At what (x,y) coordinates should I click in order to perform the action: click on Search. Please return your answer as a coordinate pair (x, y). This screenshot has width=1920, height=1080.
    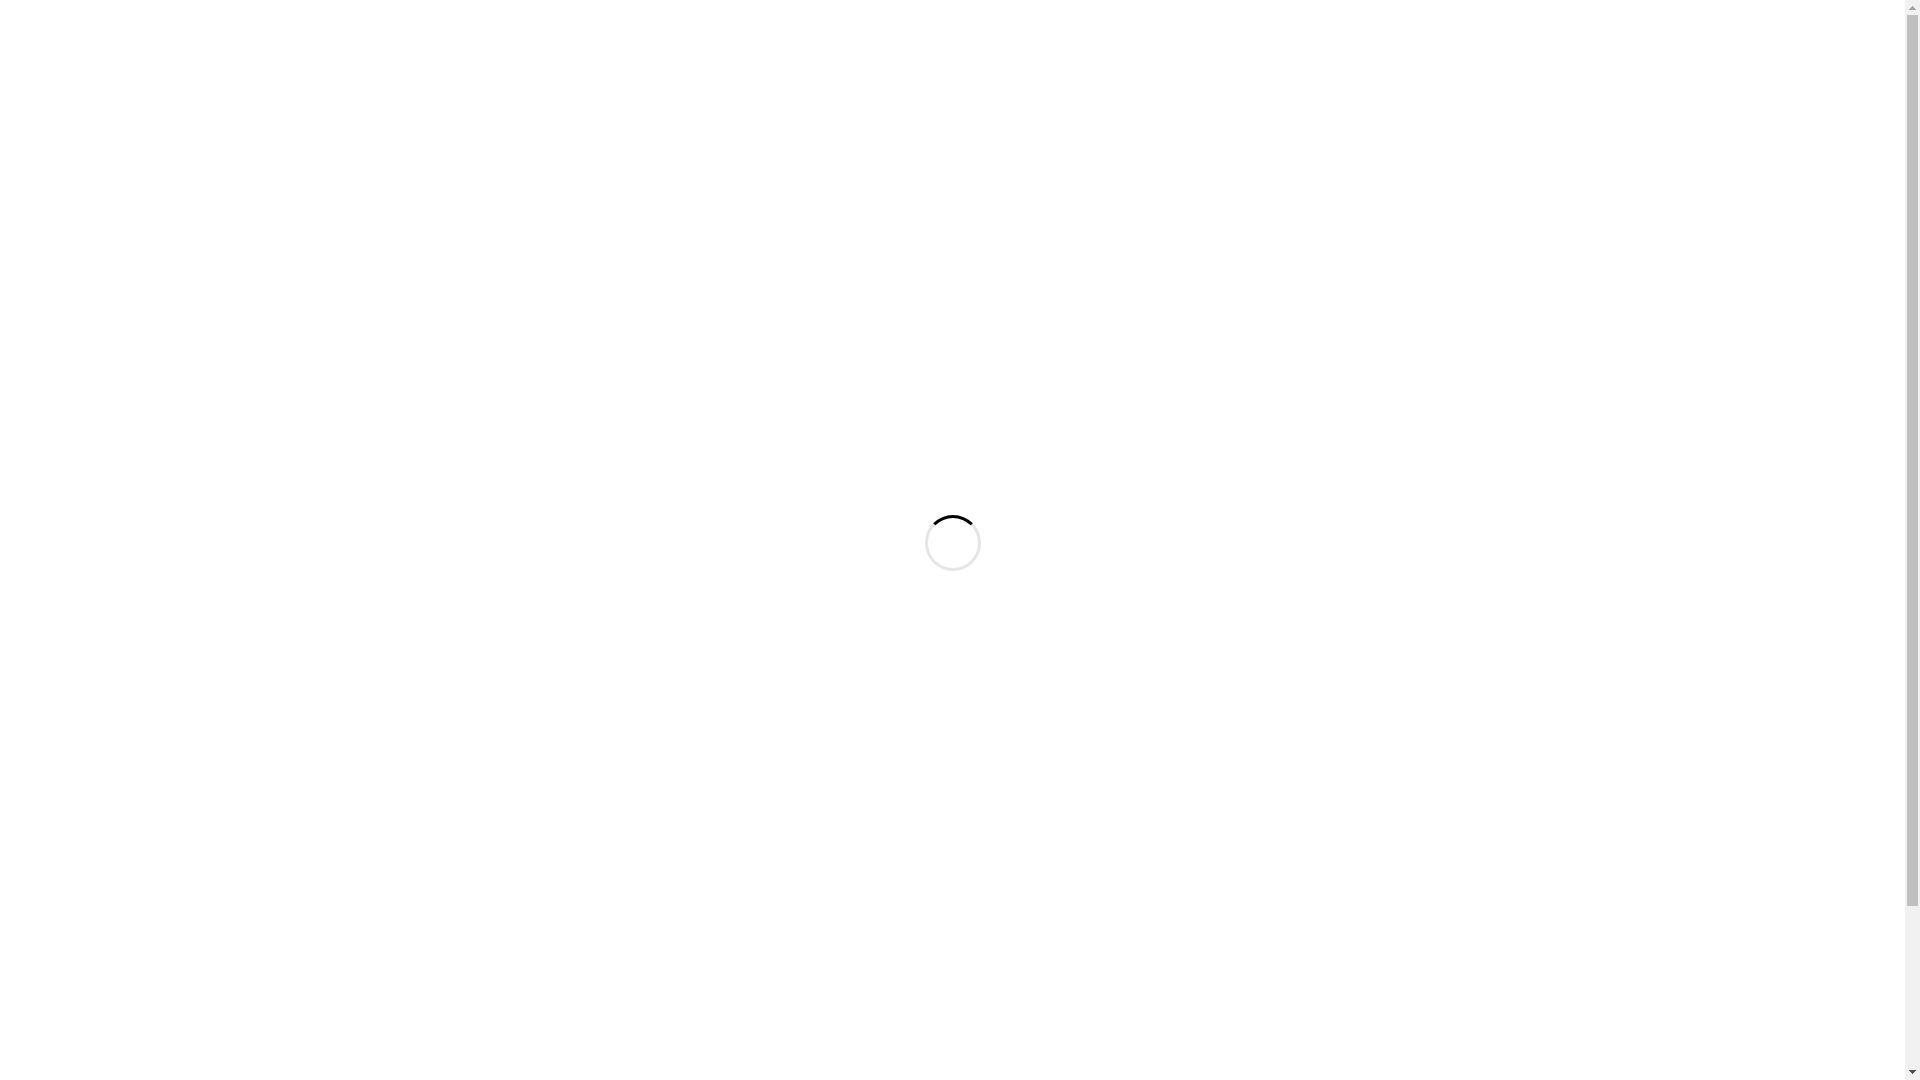
    Looking at the image, I should click on (1400, 324).